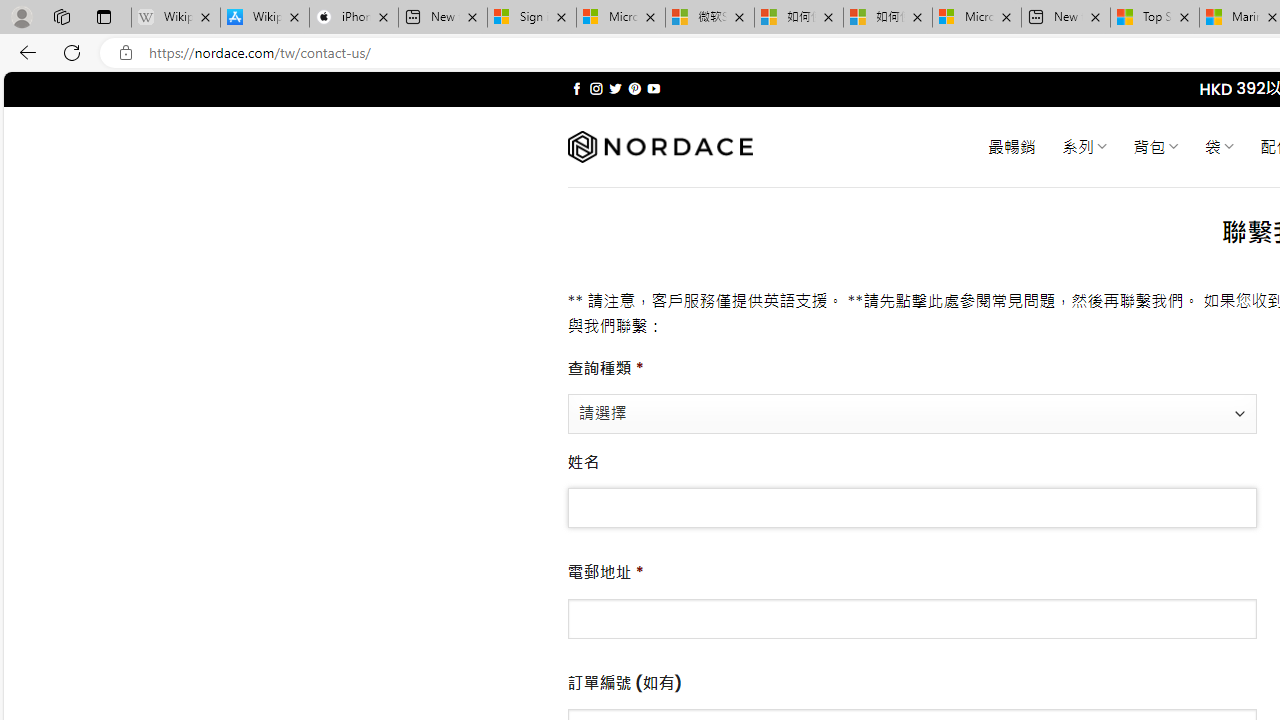  Describe the element at coordinates (616, 88) in the screenshot. I see `Follow on Twitter` at that location.